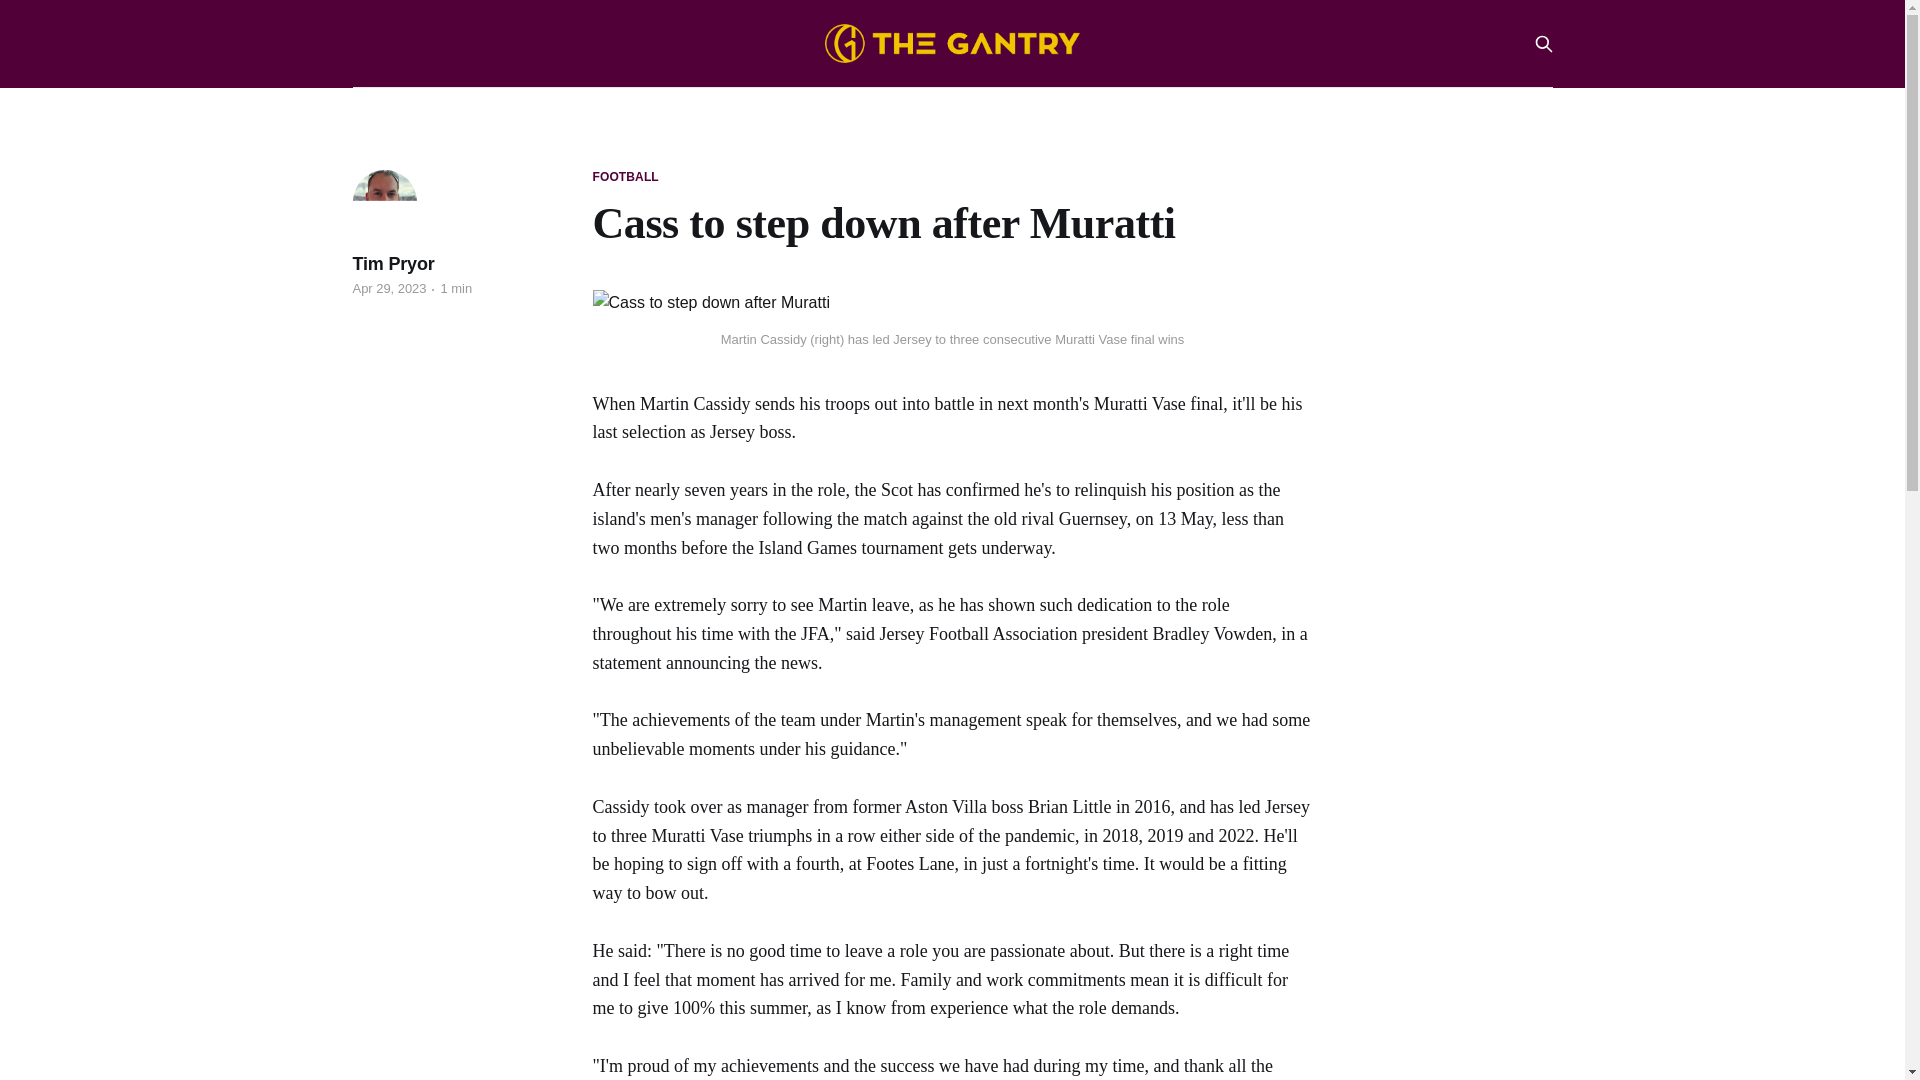 Image resolution: width=1920 pixels, height=1080 pixels. Describe the element at coordinates (392, 264) in the screenshot. I see `Tim Pryor` at that location.